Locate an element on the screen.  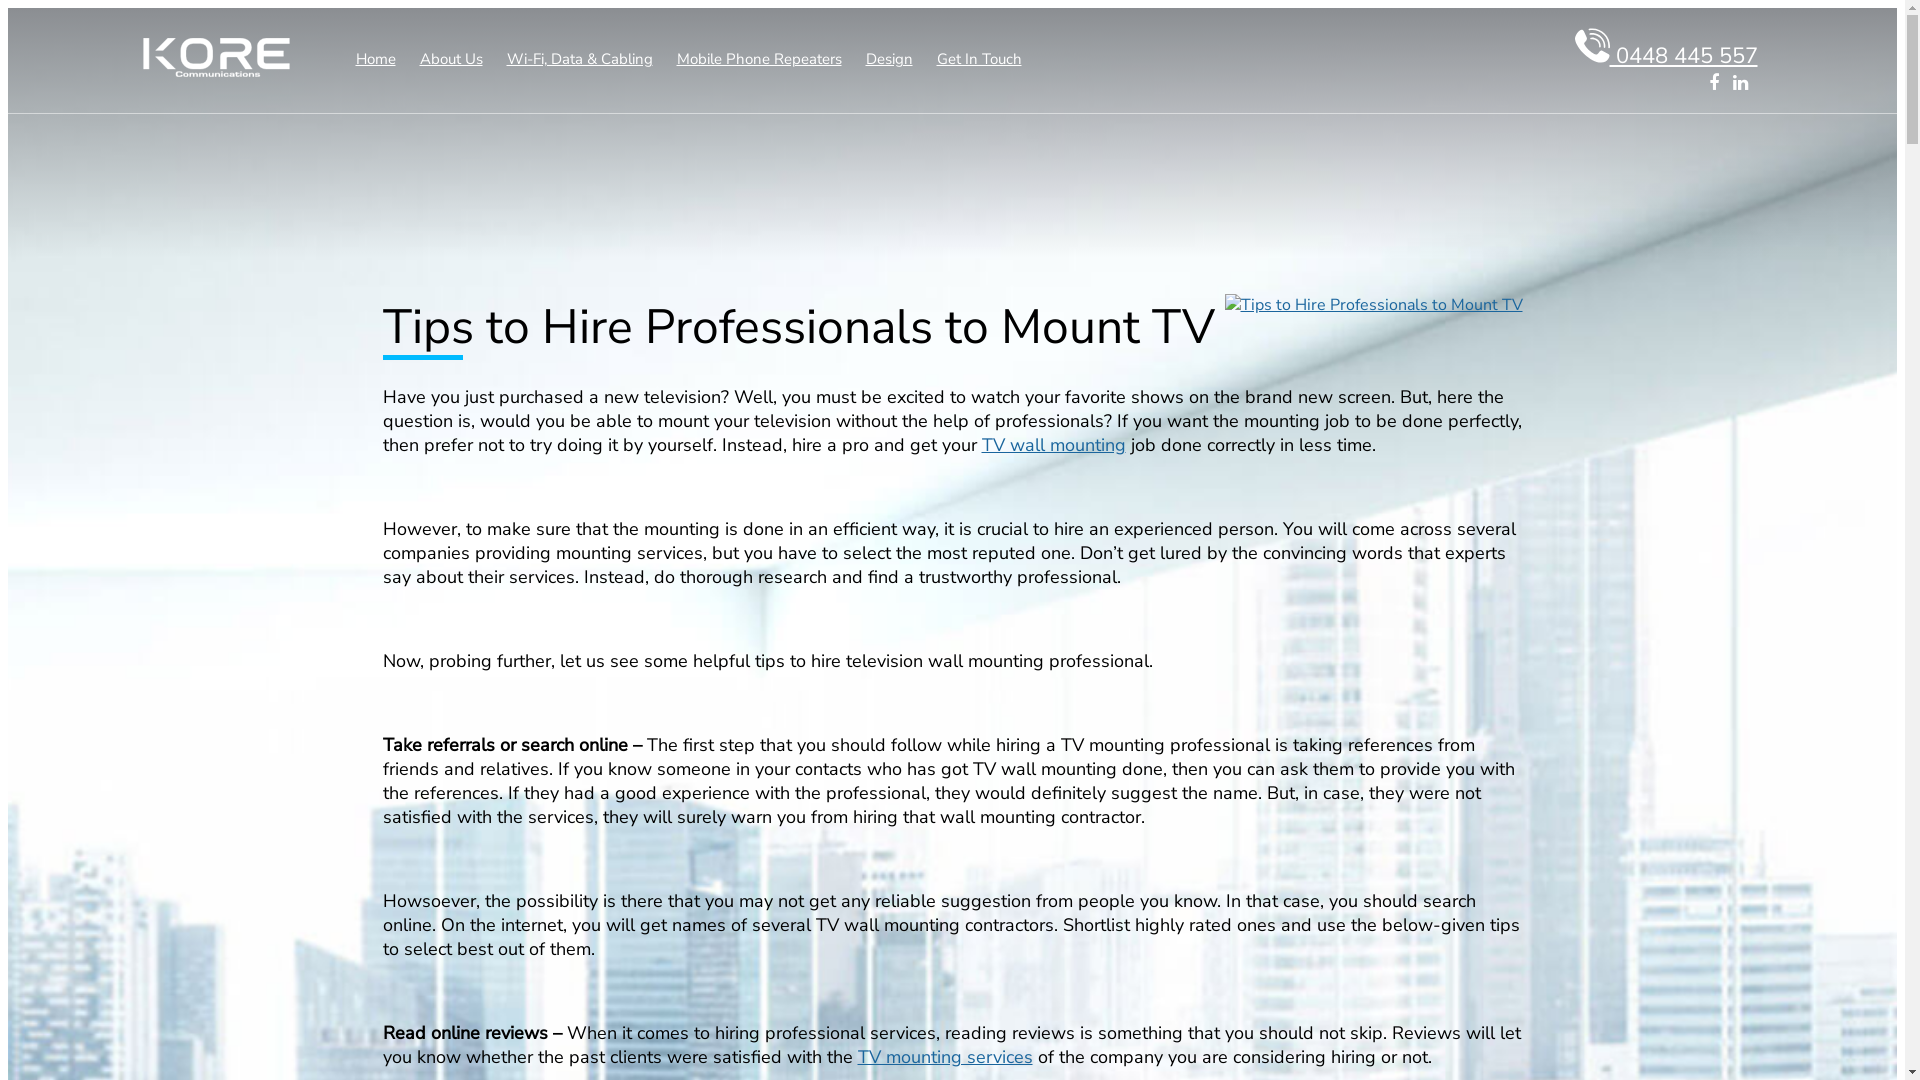
Design is located at coordinates (890, 59).